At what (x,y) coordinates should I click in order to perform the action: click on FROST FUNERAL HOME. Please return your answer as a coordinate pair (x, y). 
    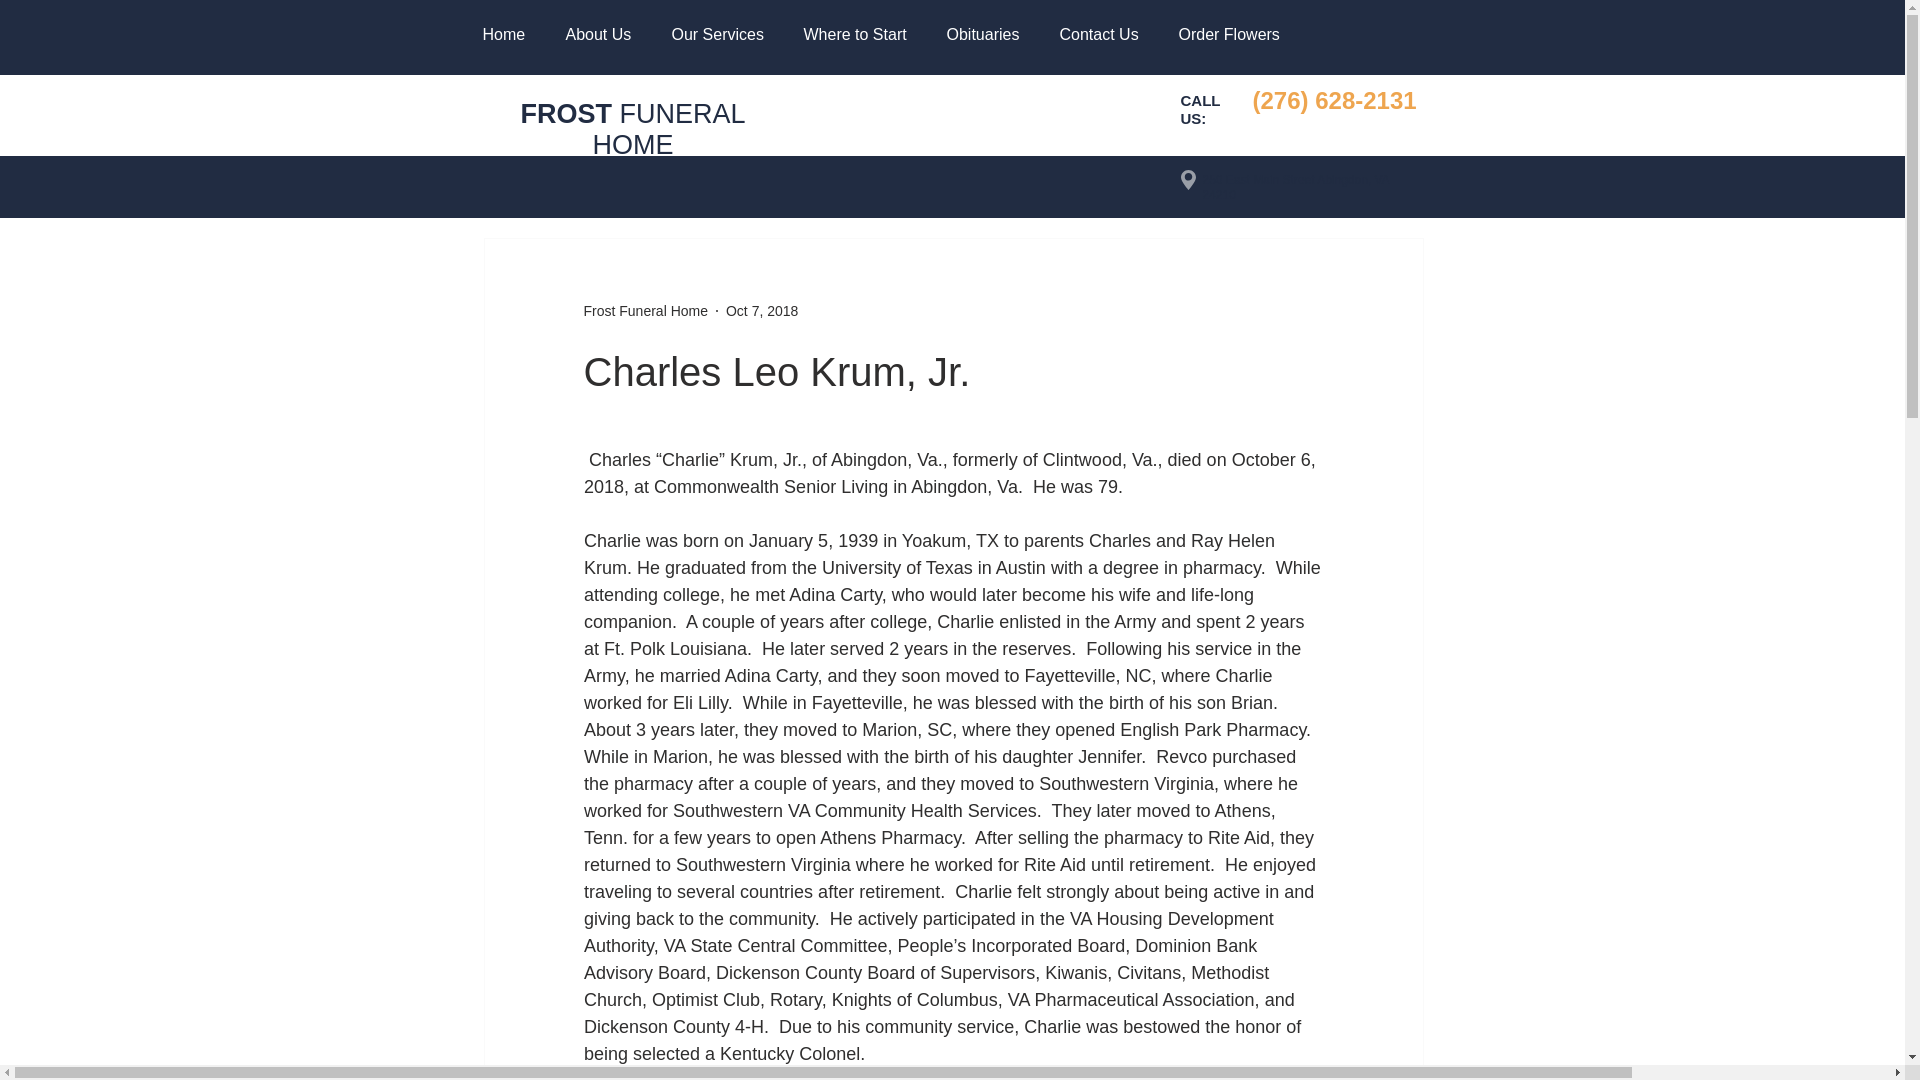
    Looking at the image, I should click on (632, 129).